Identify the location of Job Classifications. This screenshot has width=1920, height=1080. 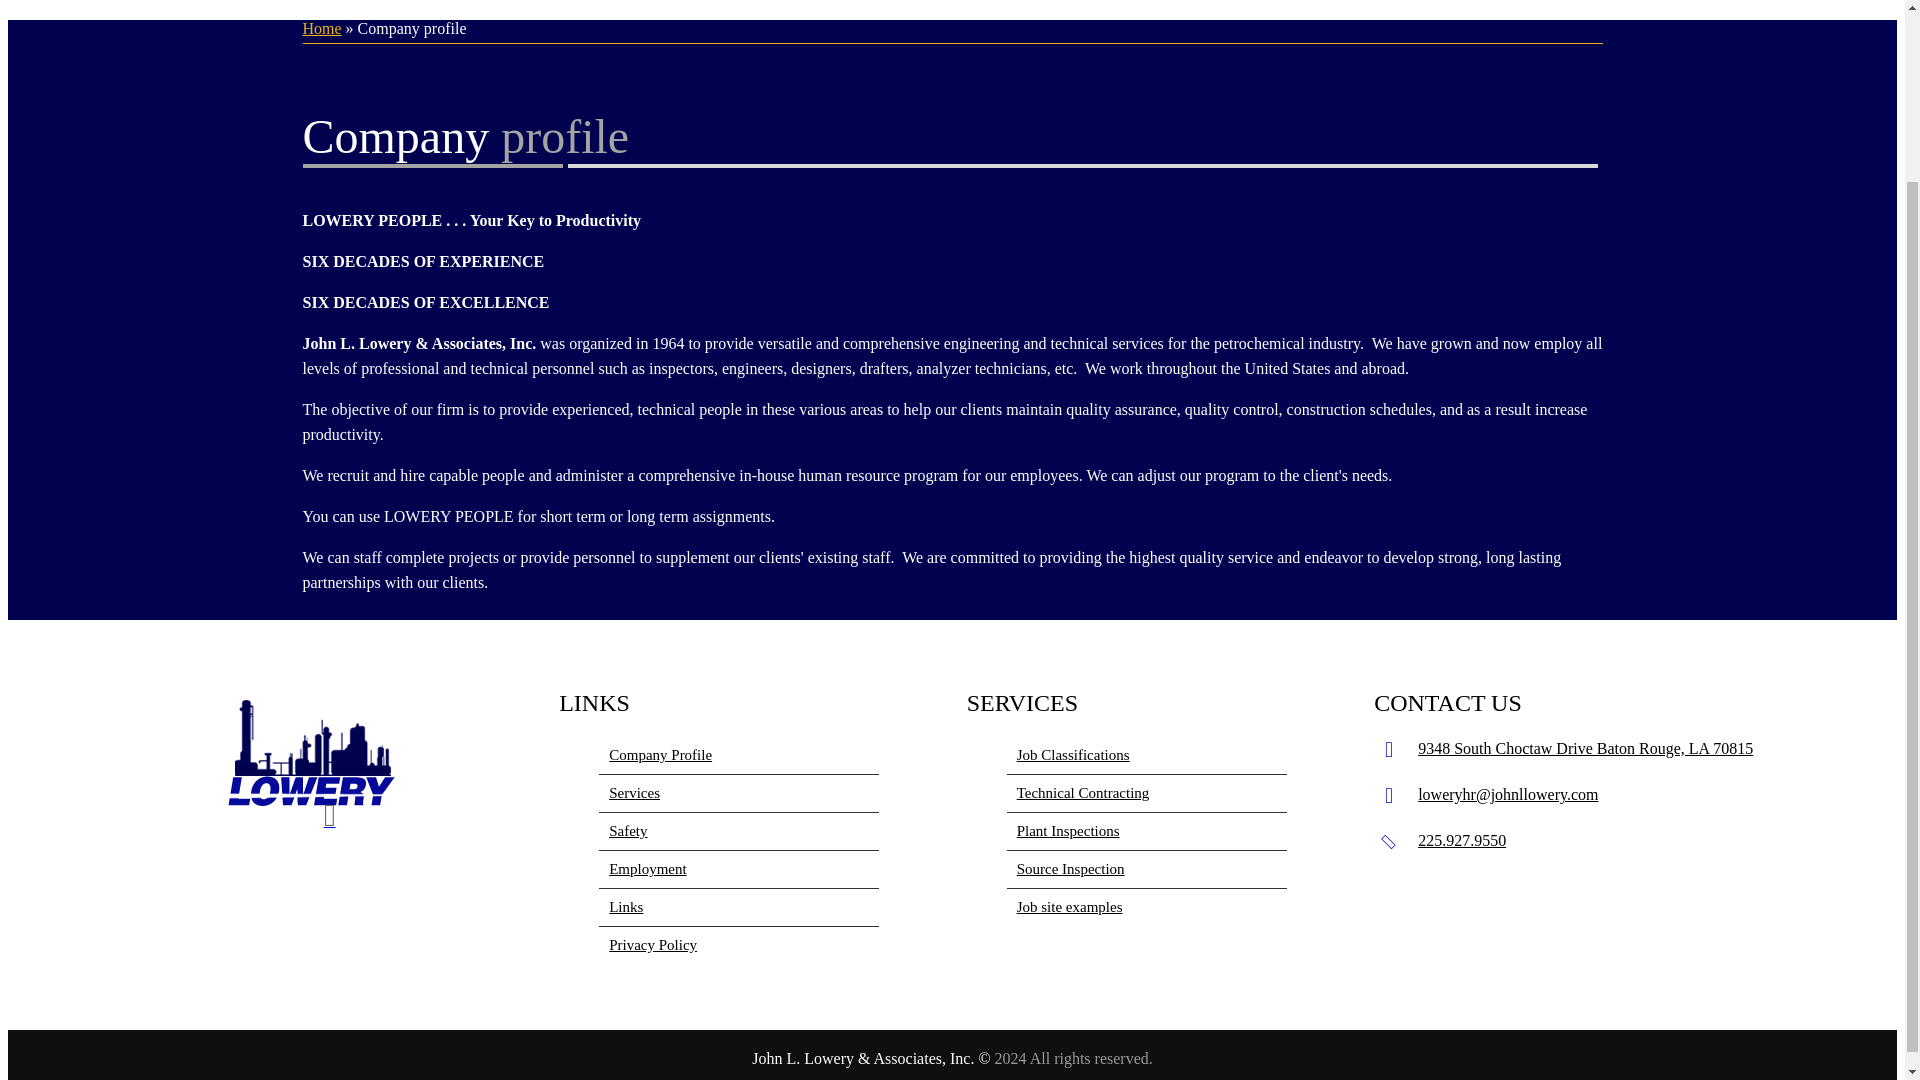
(1146, 756).